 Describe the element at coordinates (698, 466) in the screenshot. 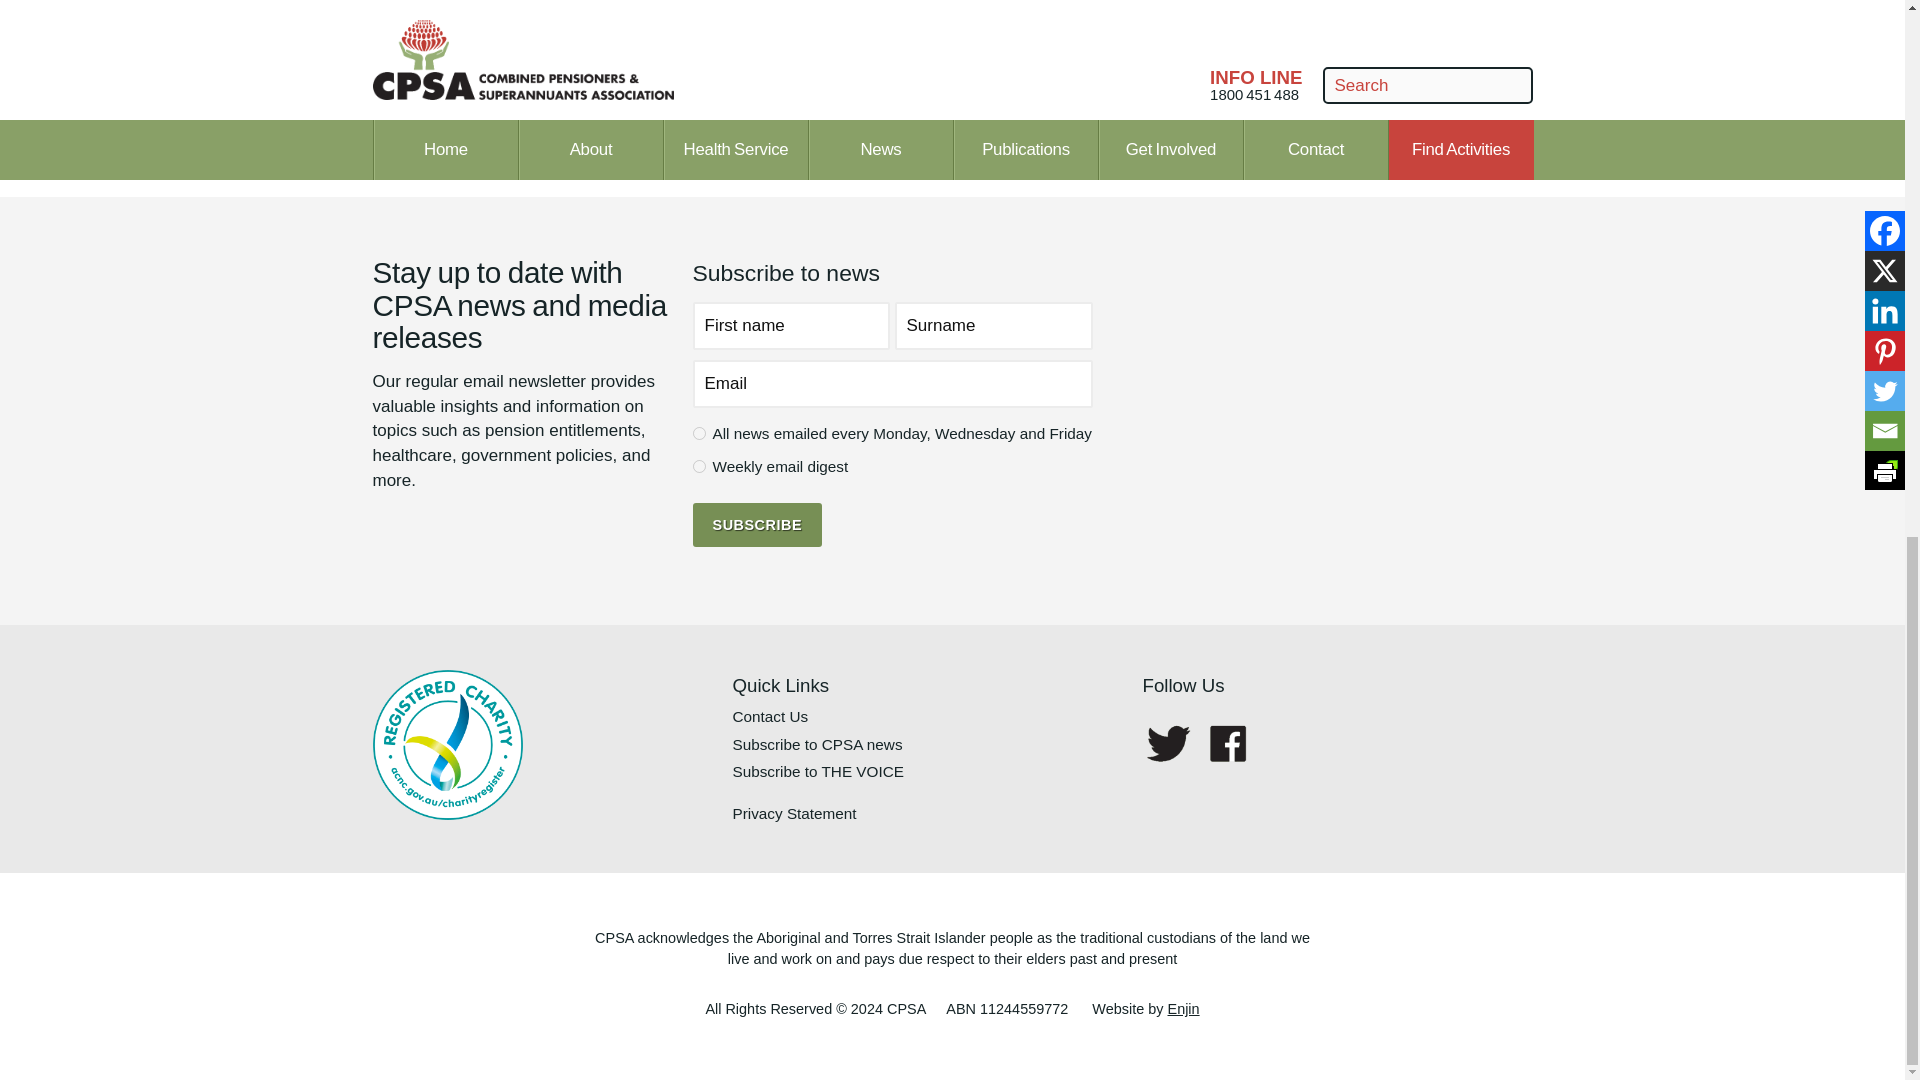

I see `Weekly digest` at that location.